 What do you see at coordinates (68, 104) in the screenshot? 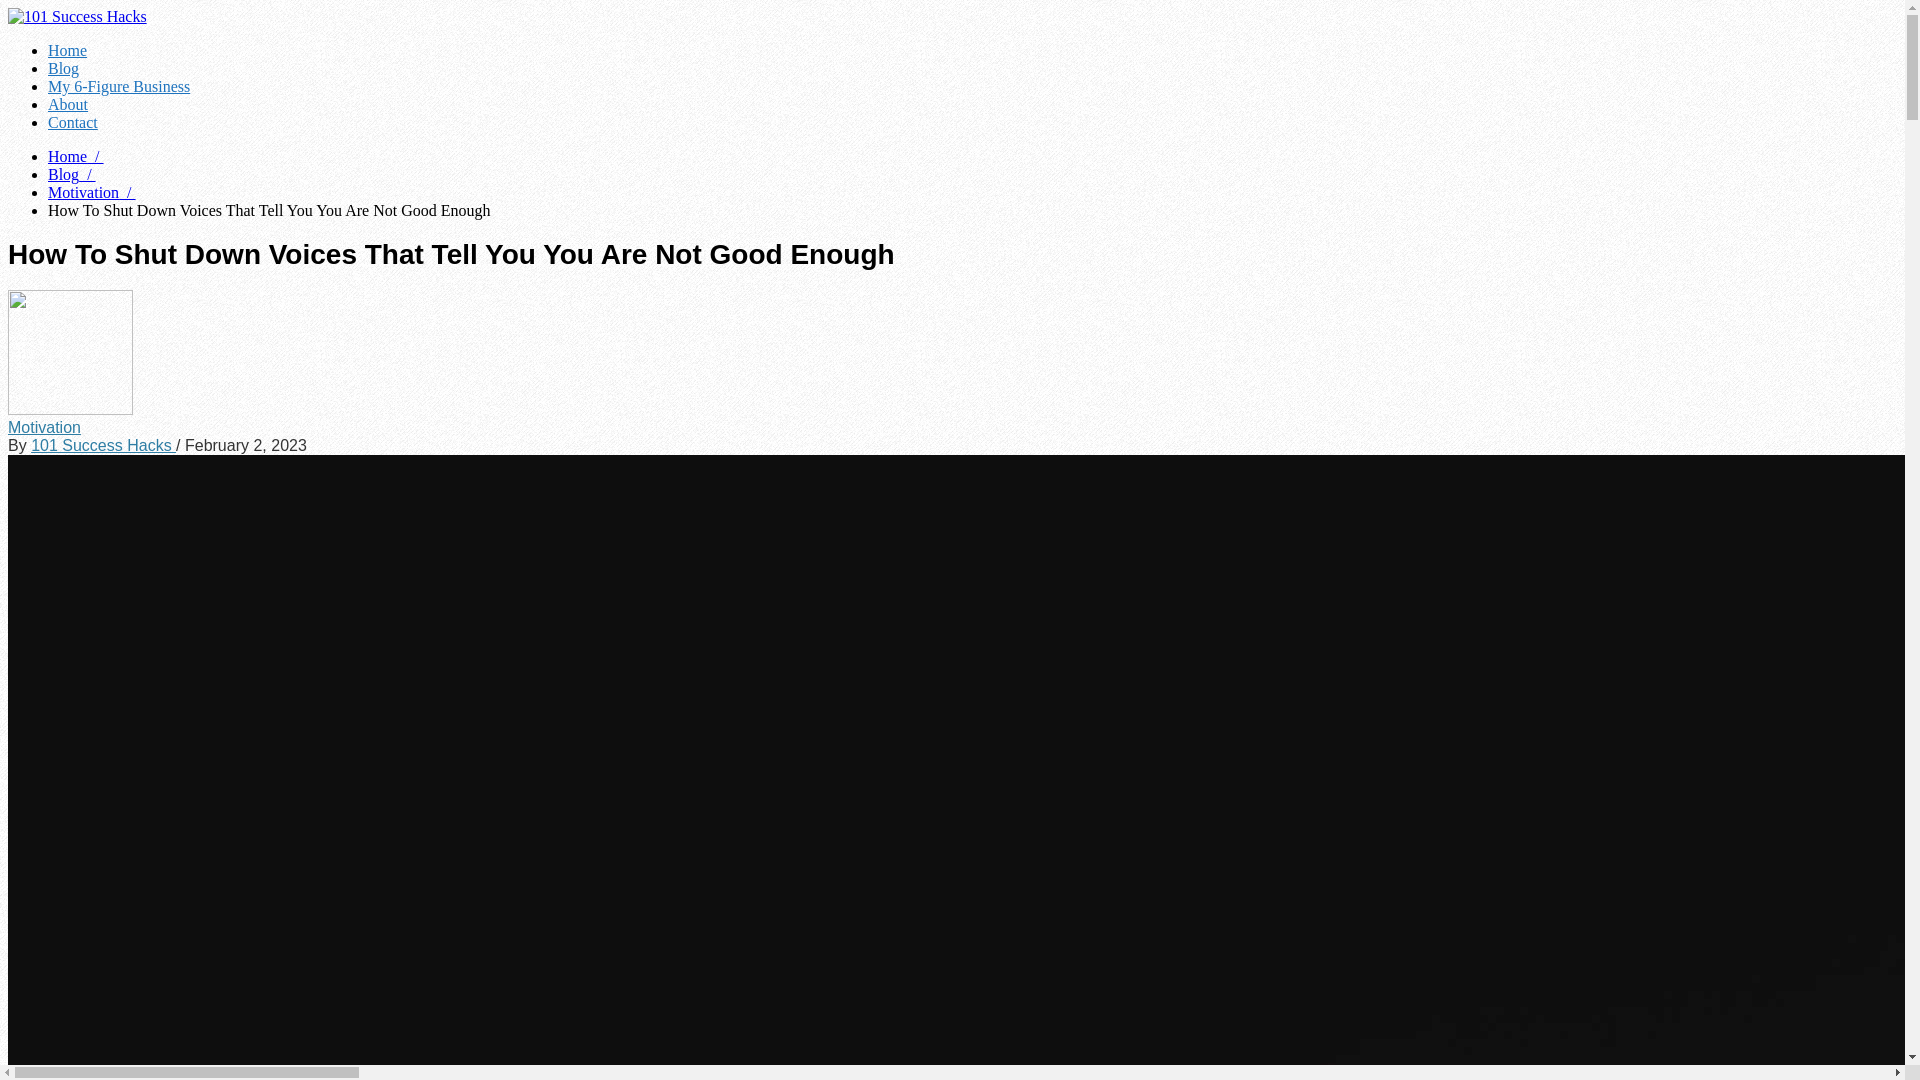
I see `About` at bounding box center [68, 104].